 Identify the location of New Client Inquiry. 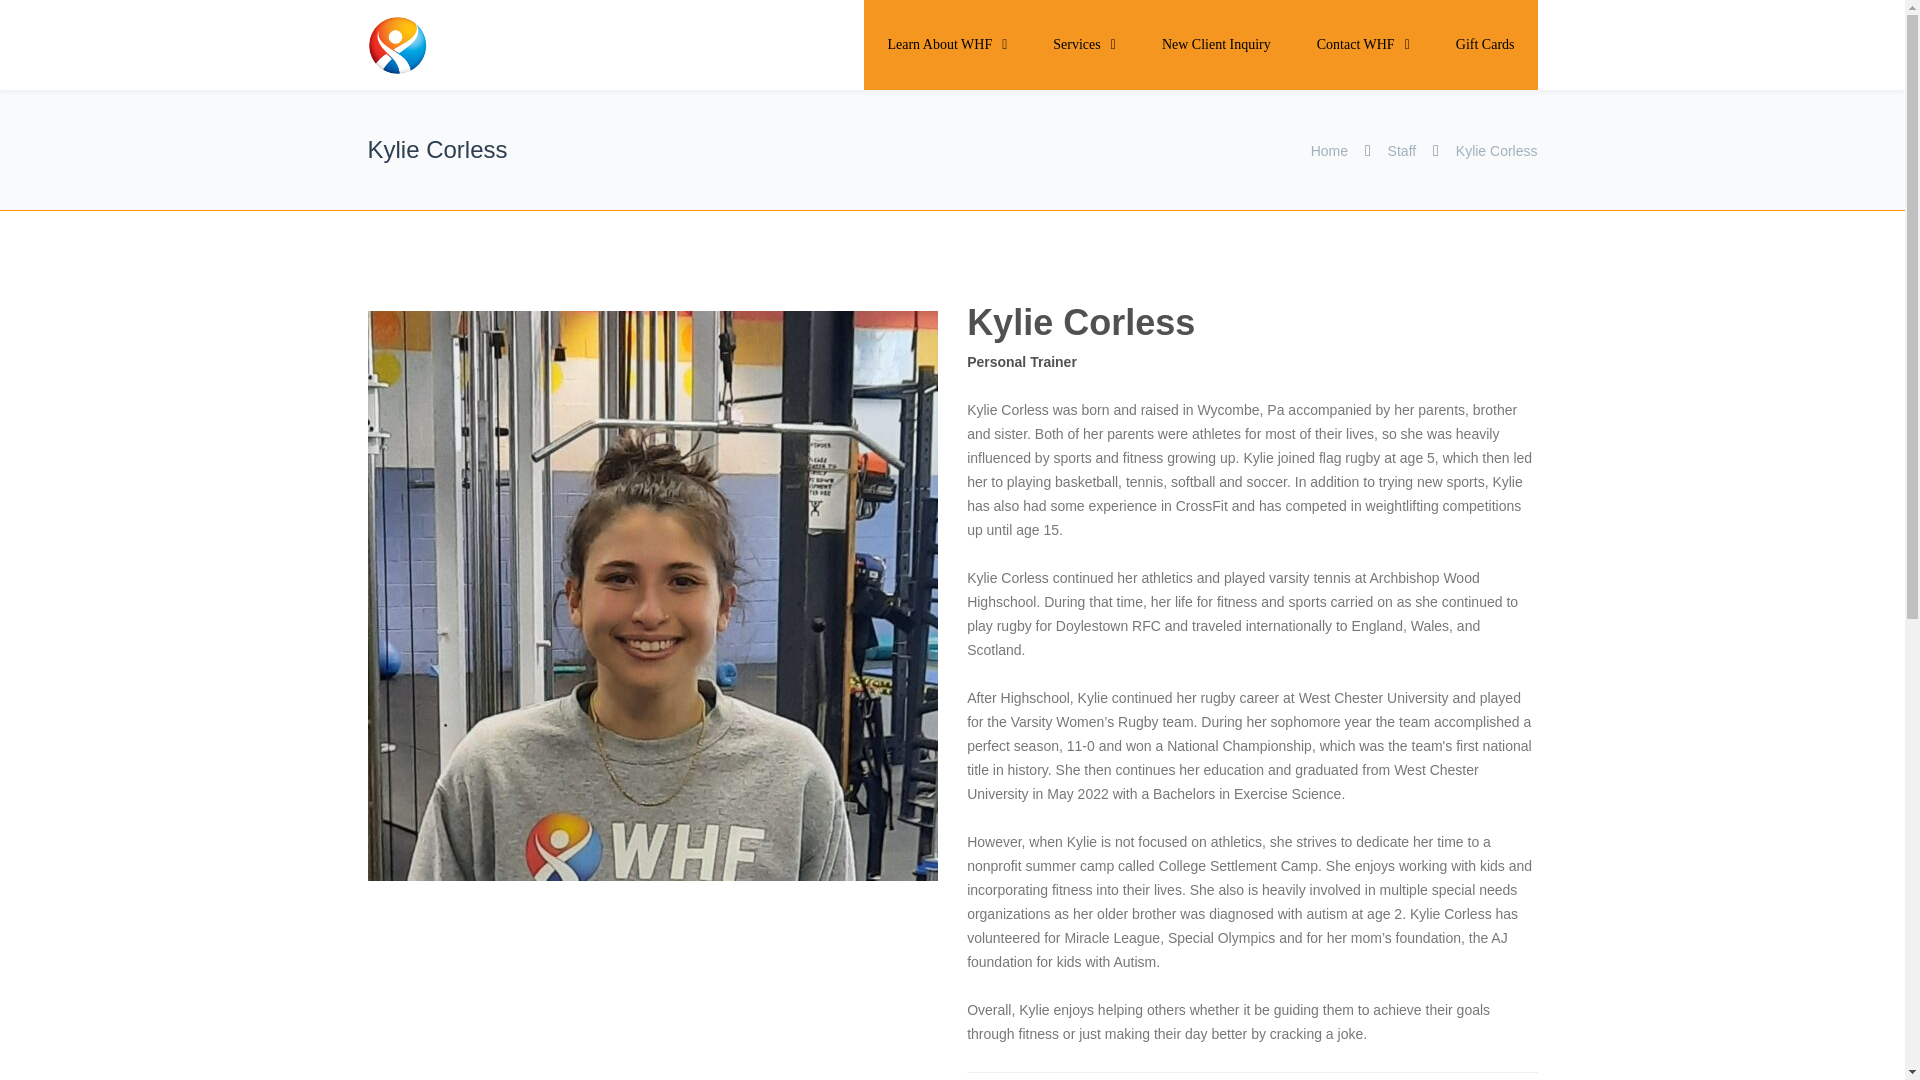
(1216, 44).